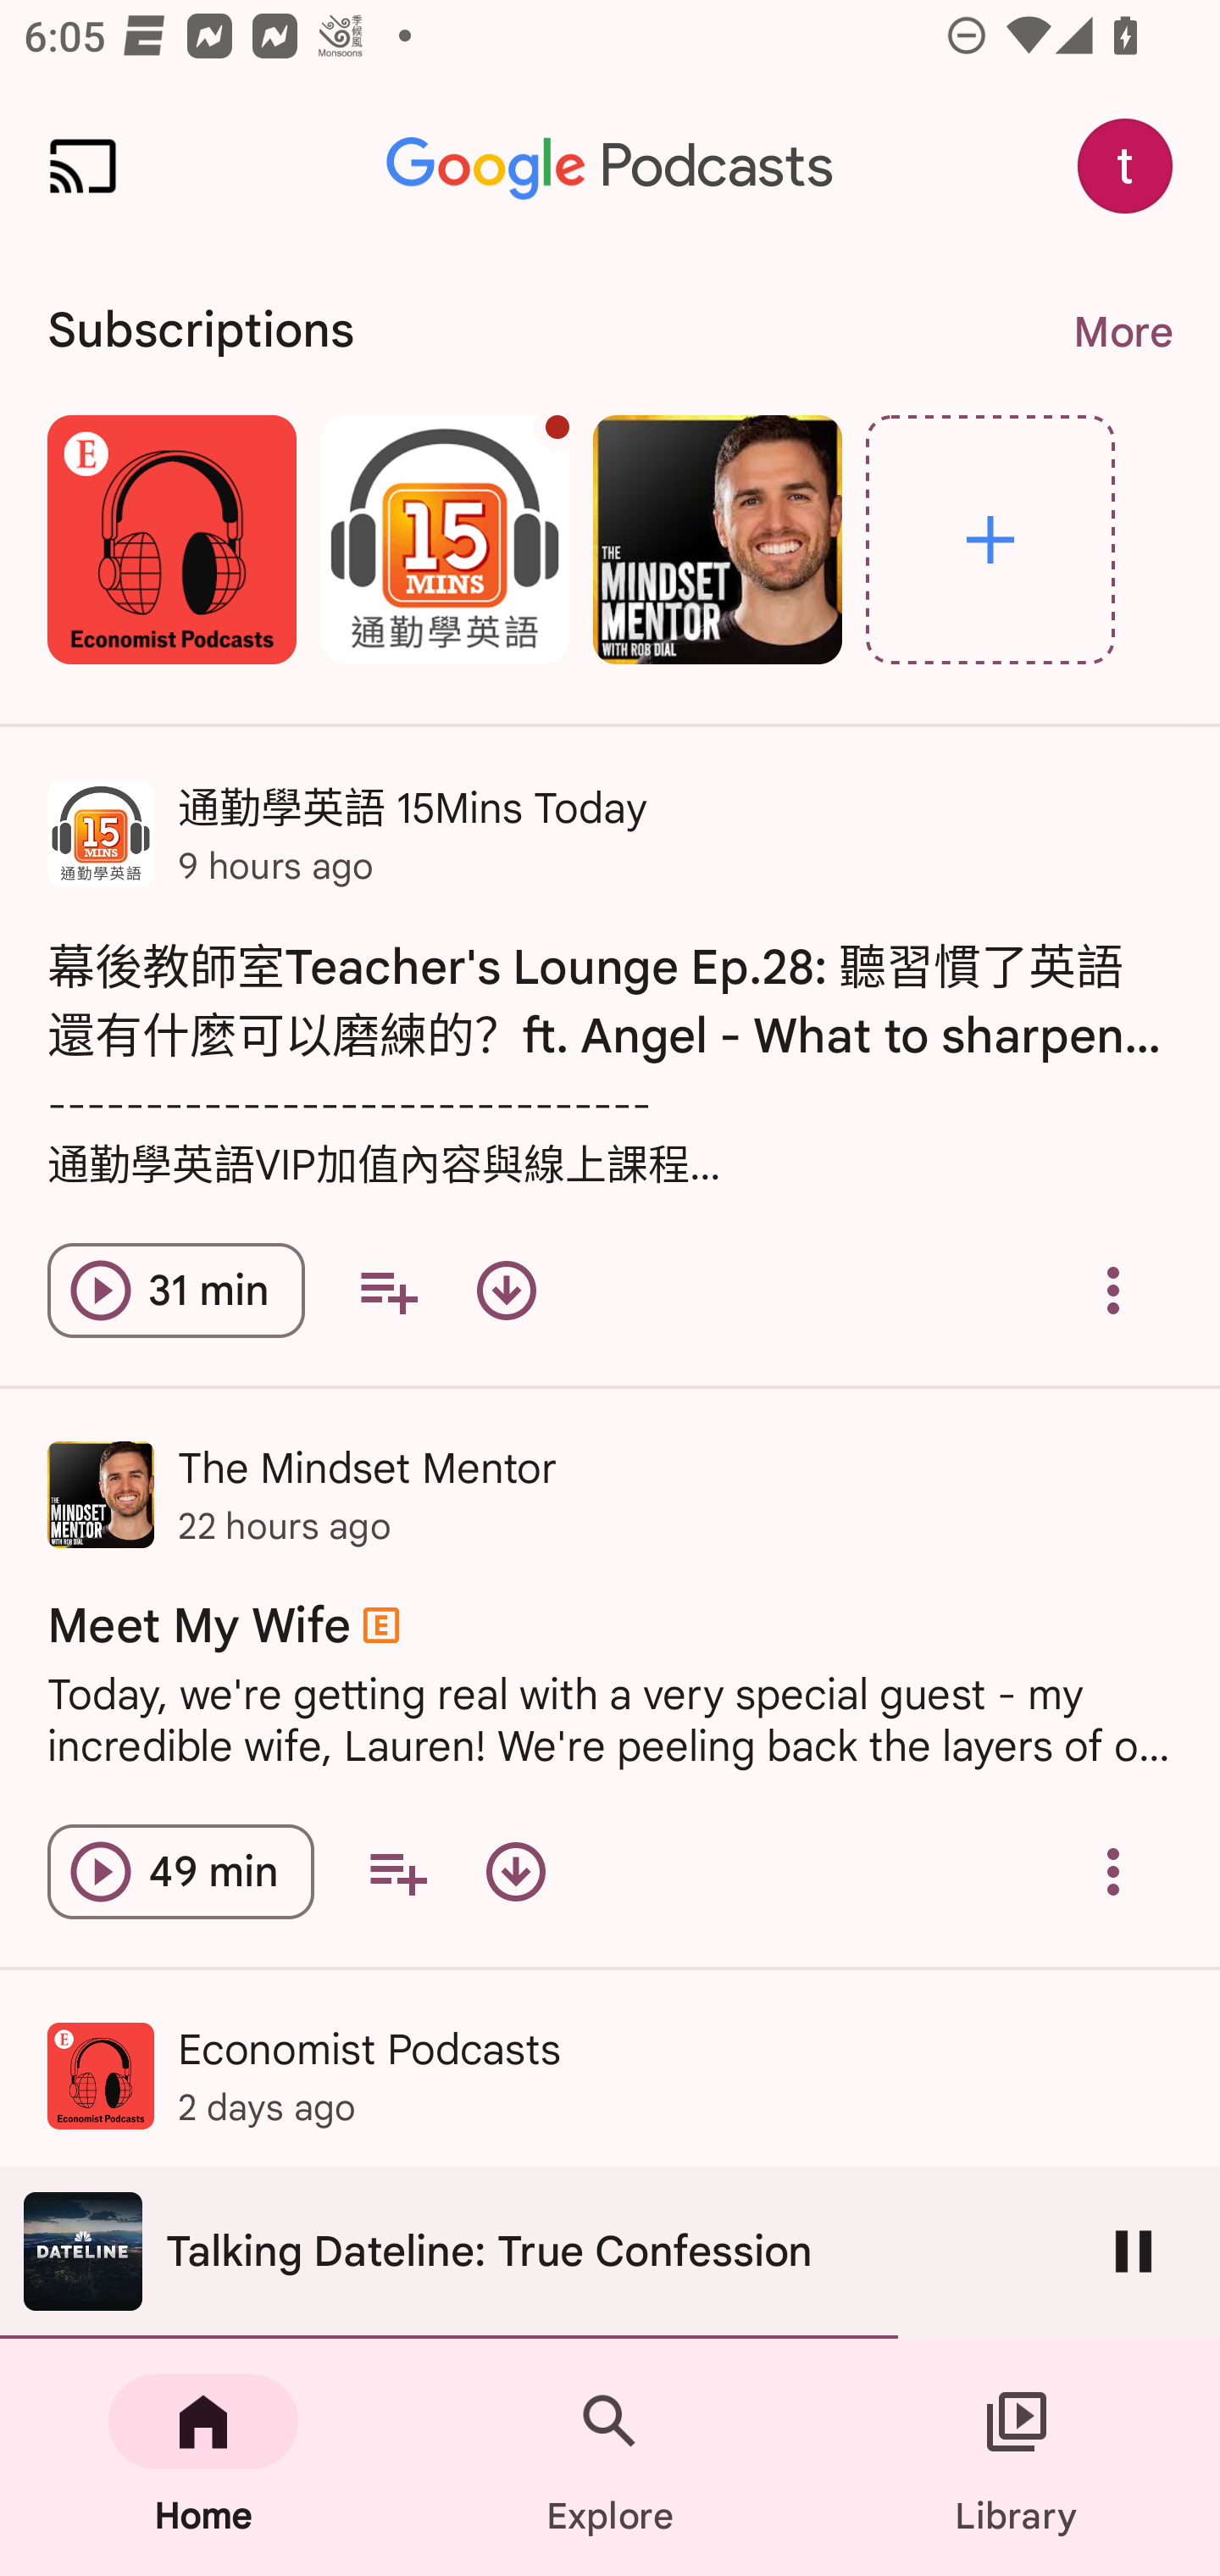  Describe the element at coordinates (171, 539) in the screenshot. I see `Economist Podcasts` at that location.